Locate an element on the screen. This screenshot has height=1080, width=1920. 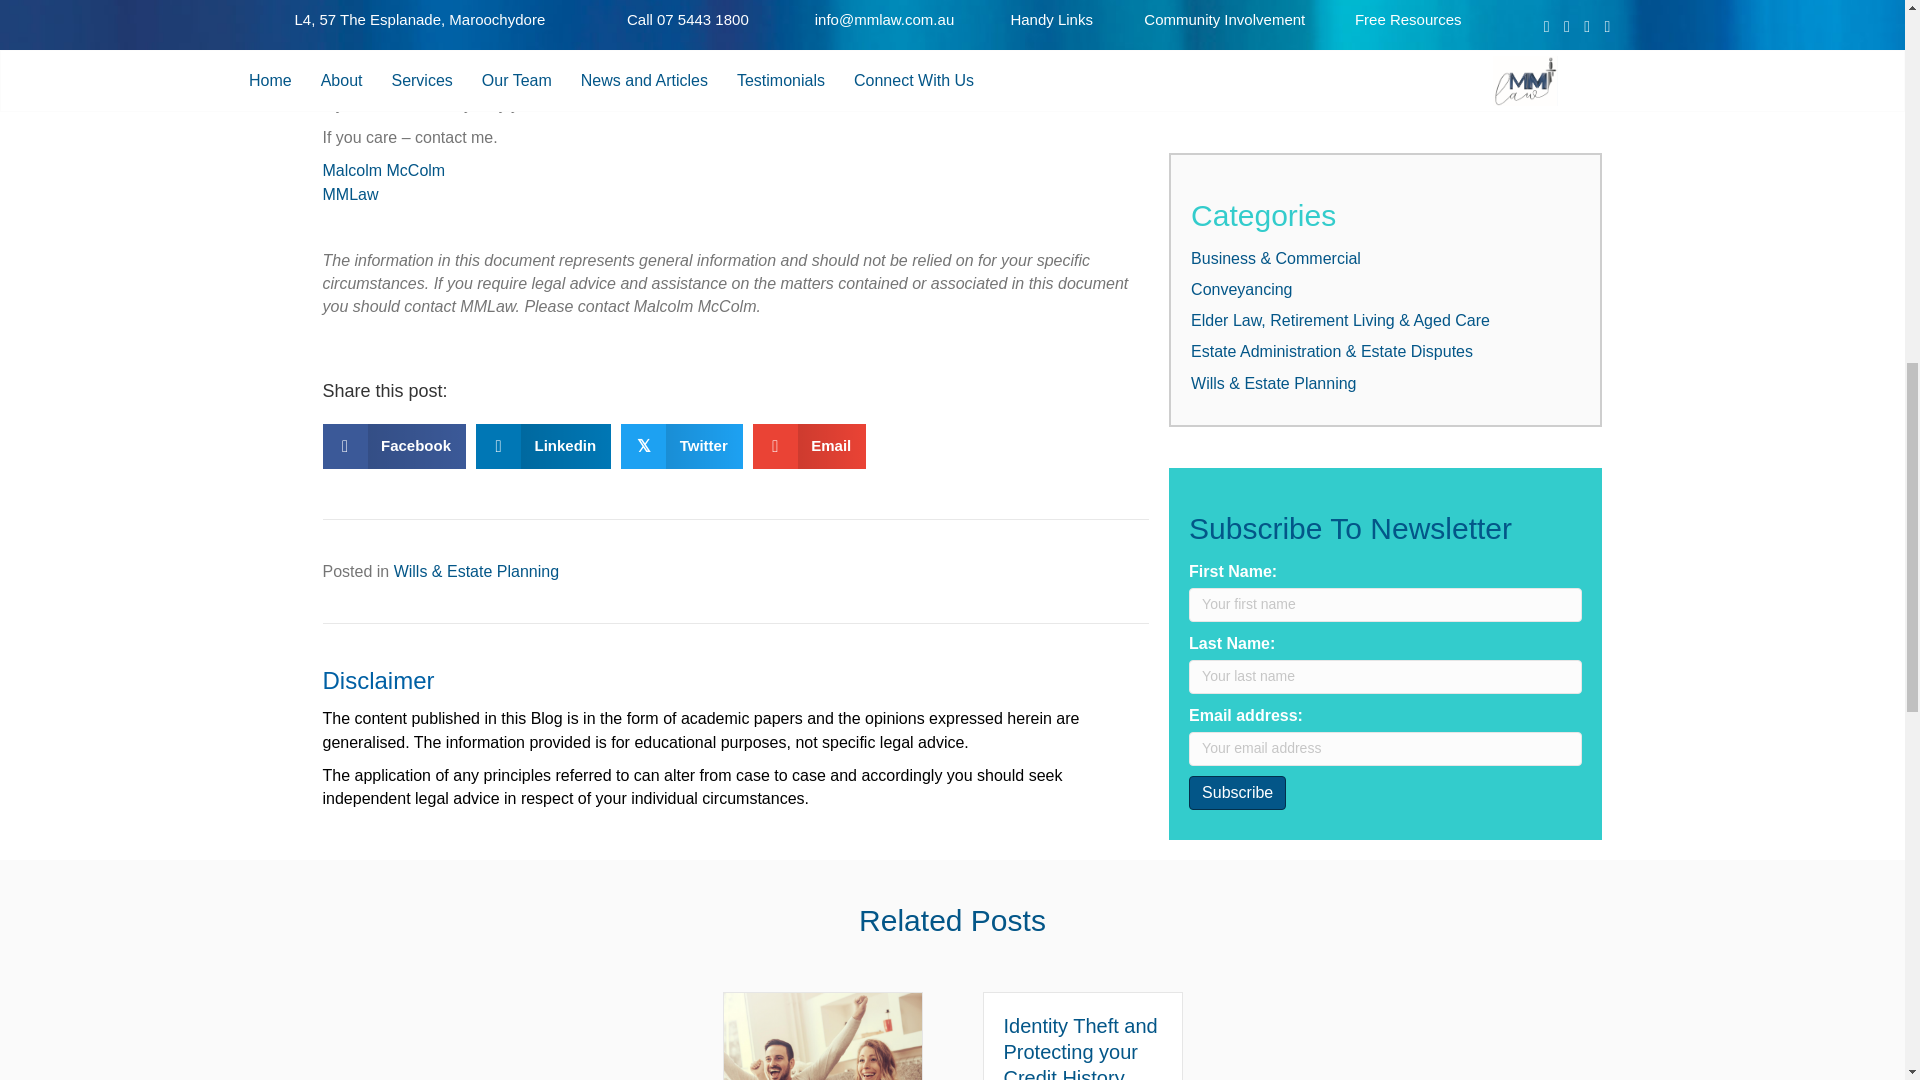
Identity Theft and Protecting your Credit History is located at coordinates (1080, 1048).